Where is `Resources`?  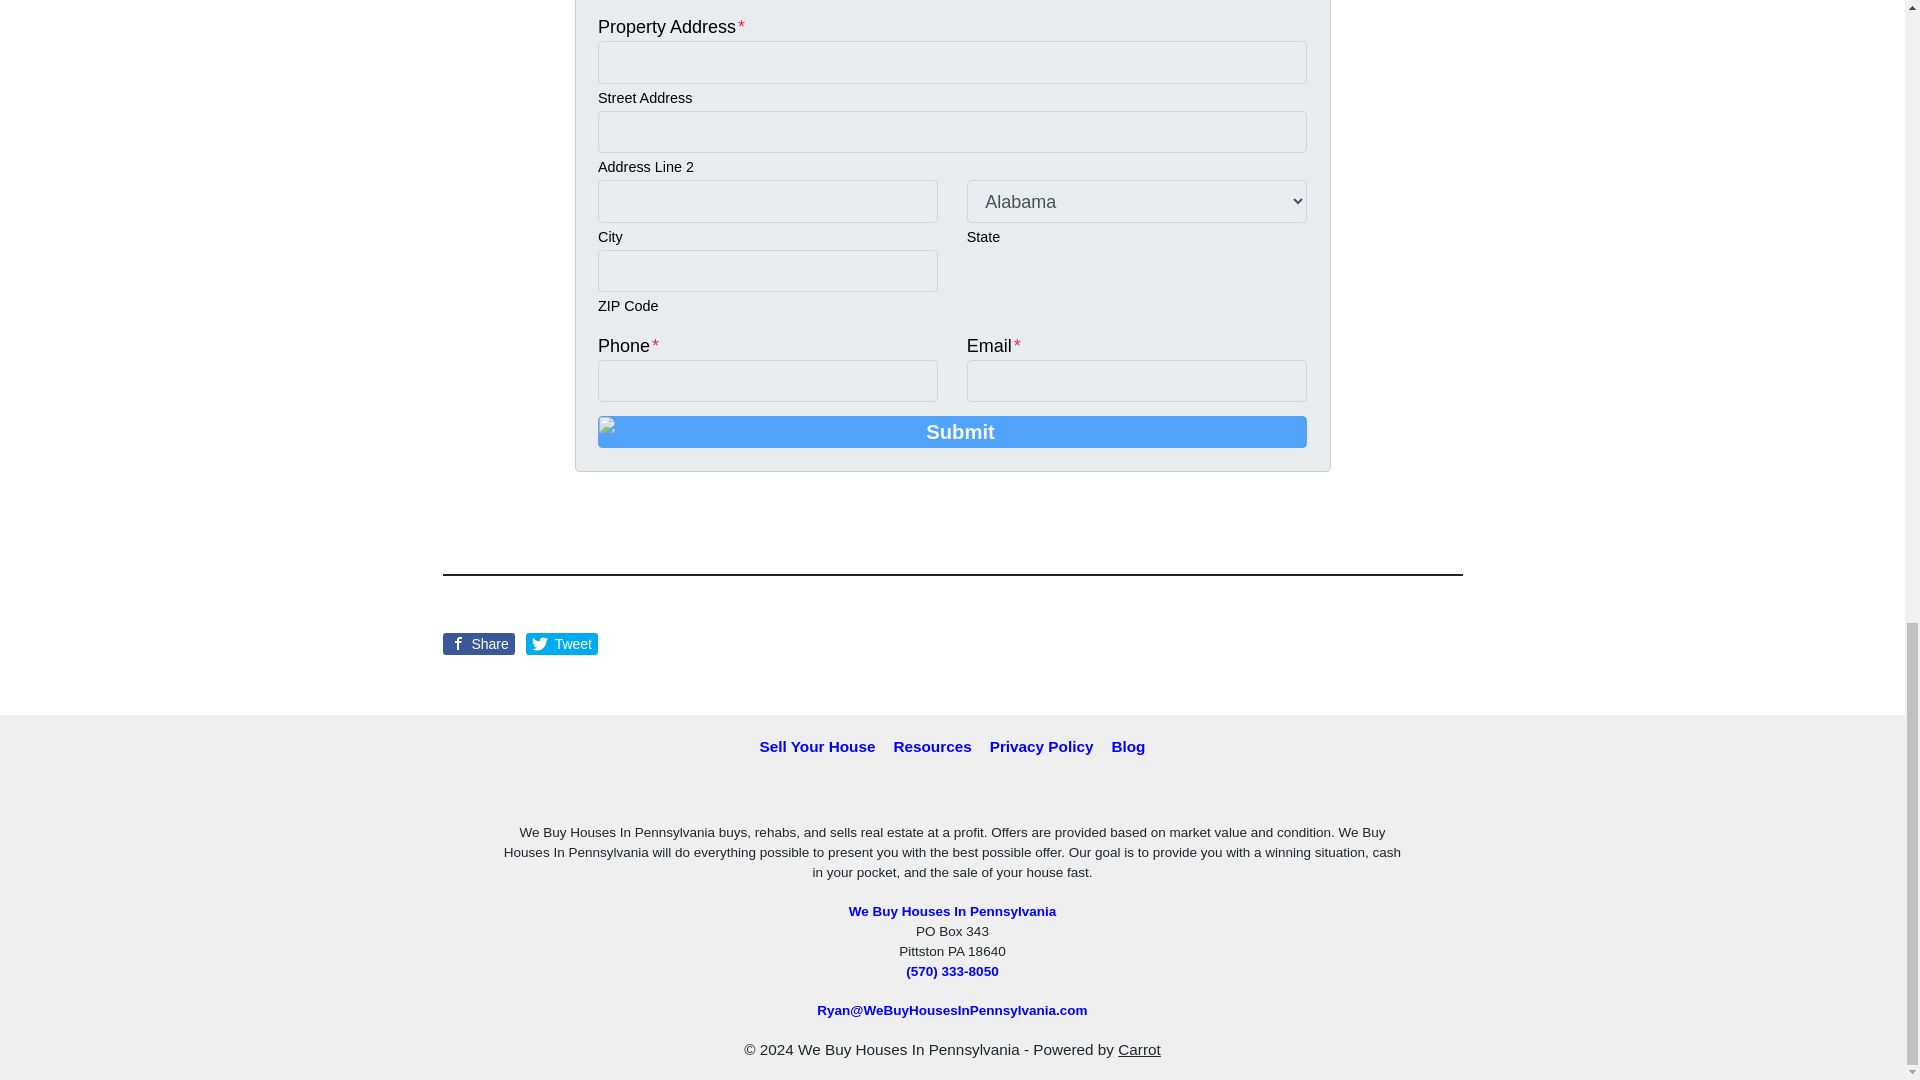 Resources is located at coordinates (931, 748).